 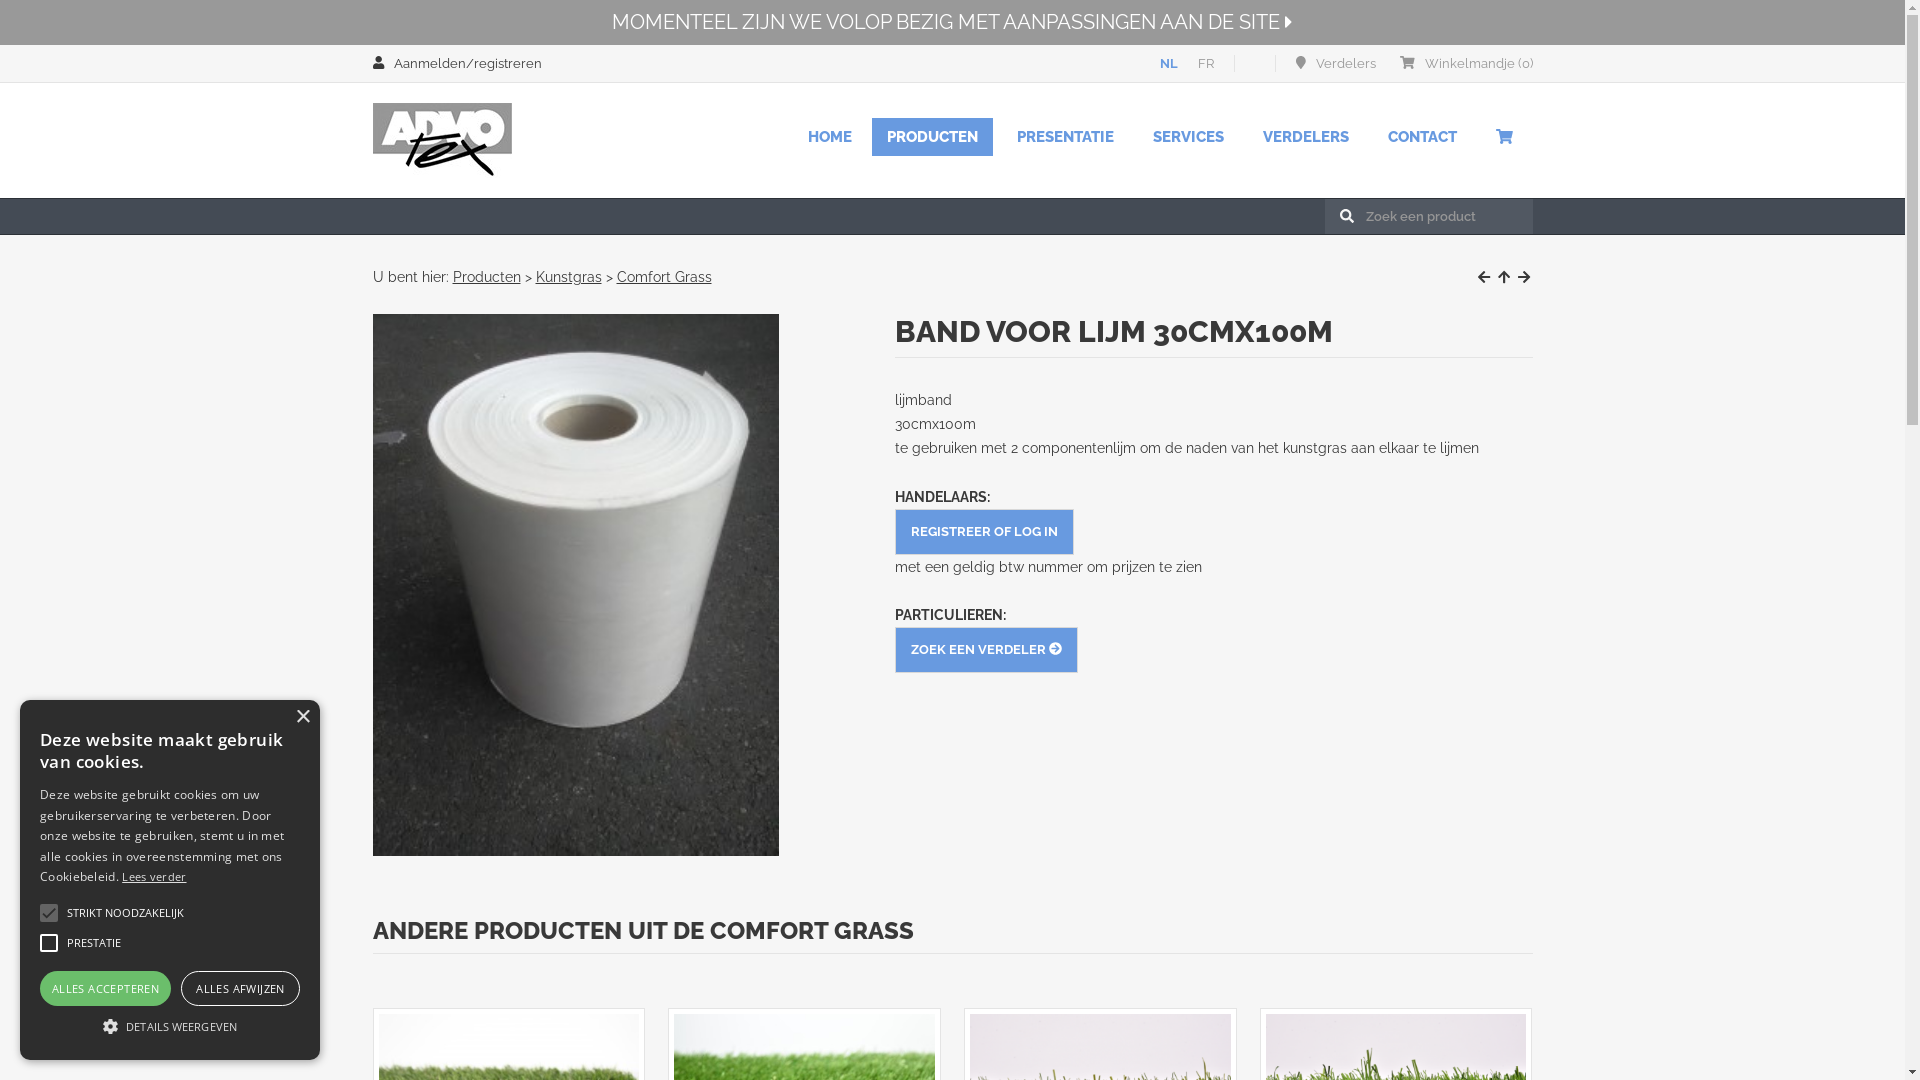 What do you see at coordinates (664, 277) in the screenshot?
I see `Comfort Grass` at bounding box center [664, 277].